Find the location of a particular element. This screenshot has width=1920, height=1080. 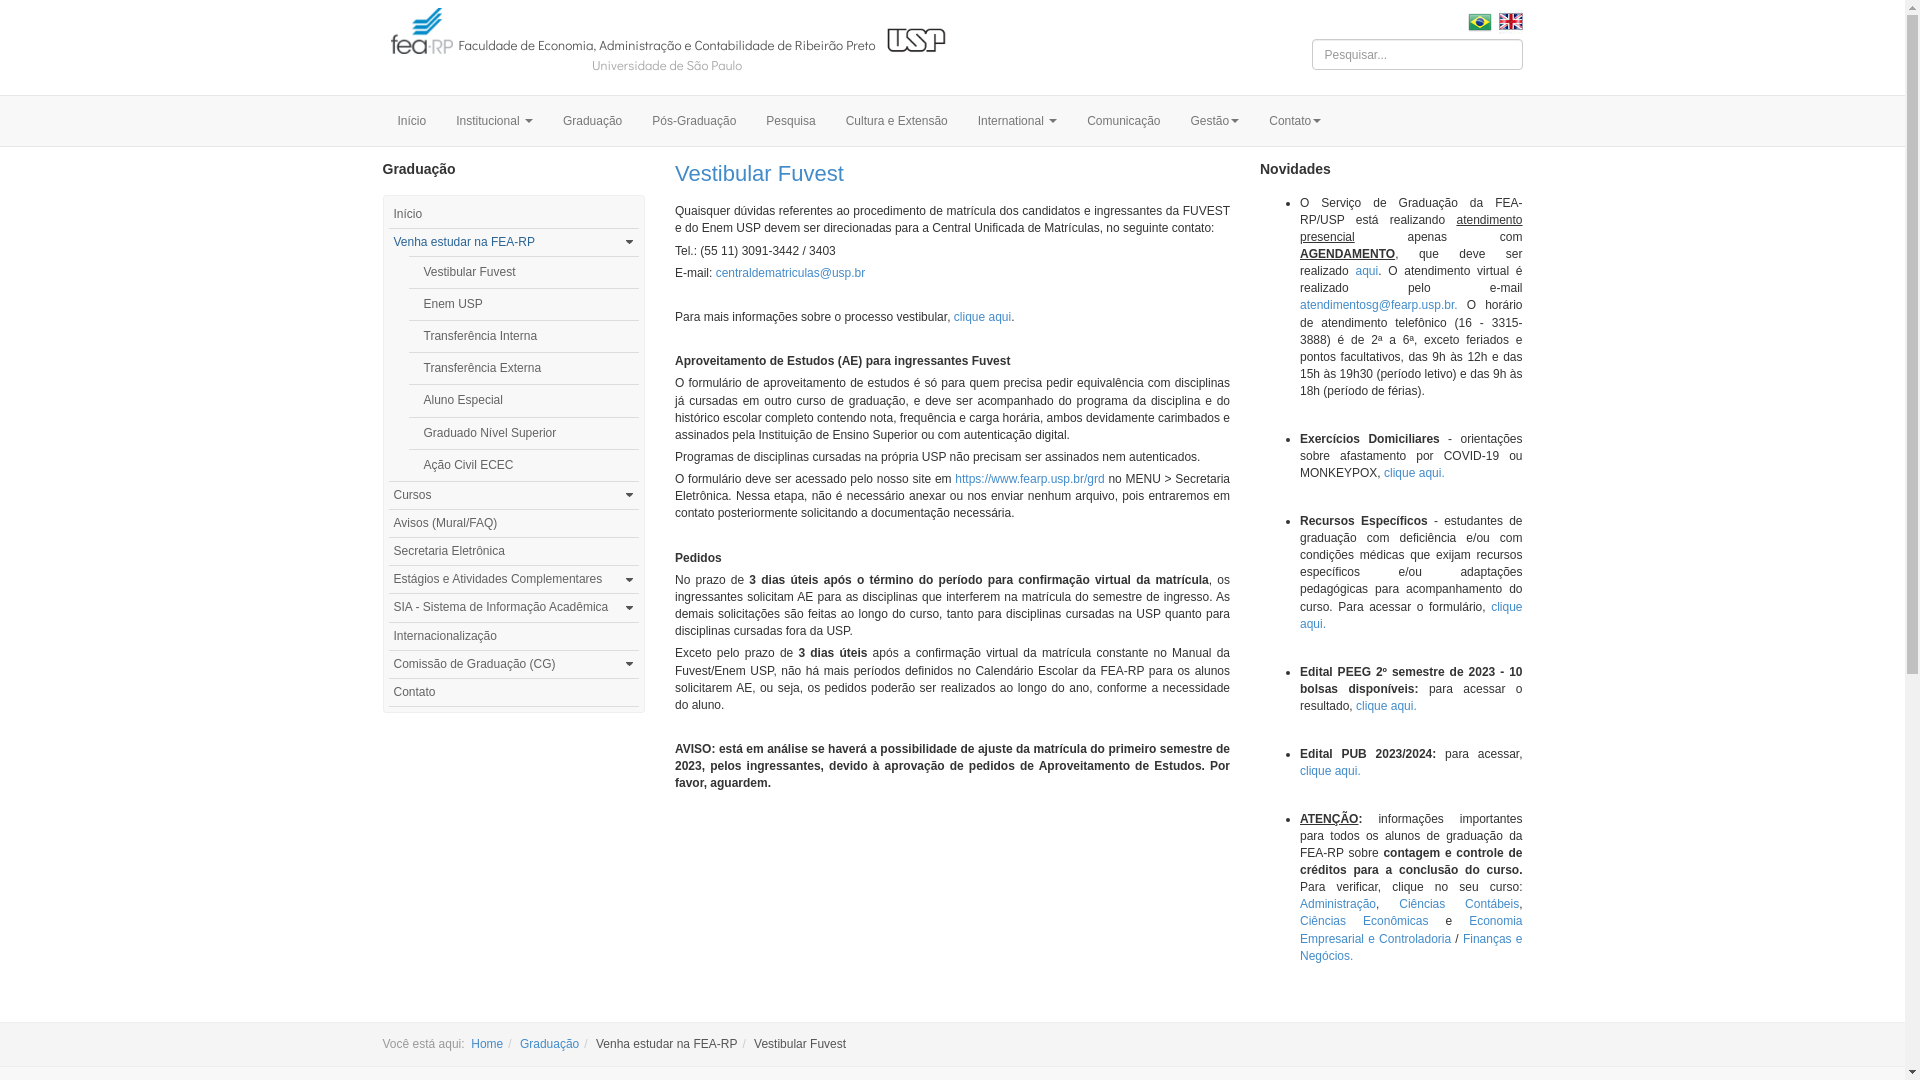

Vestibular Fuvest is located at coordinates (760, 174).